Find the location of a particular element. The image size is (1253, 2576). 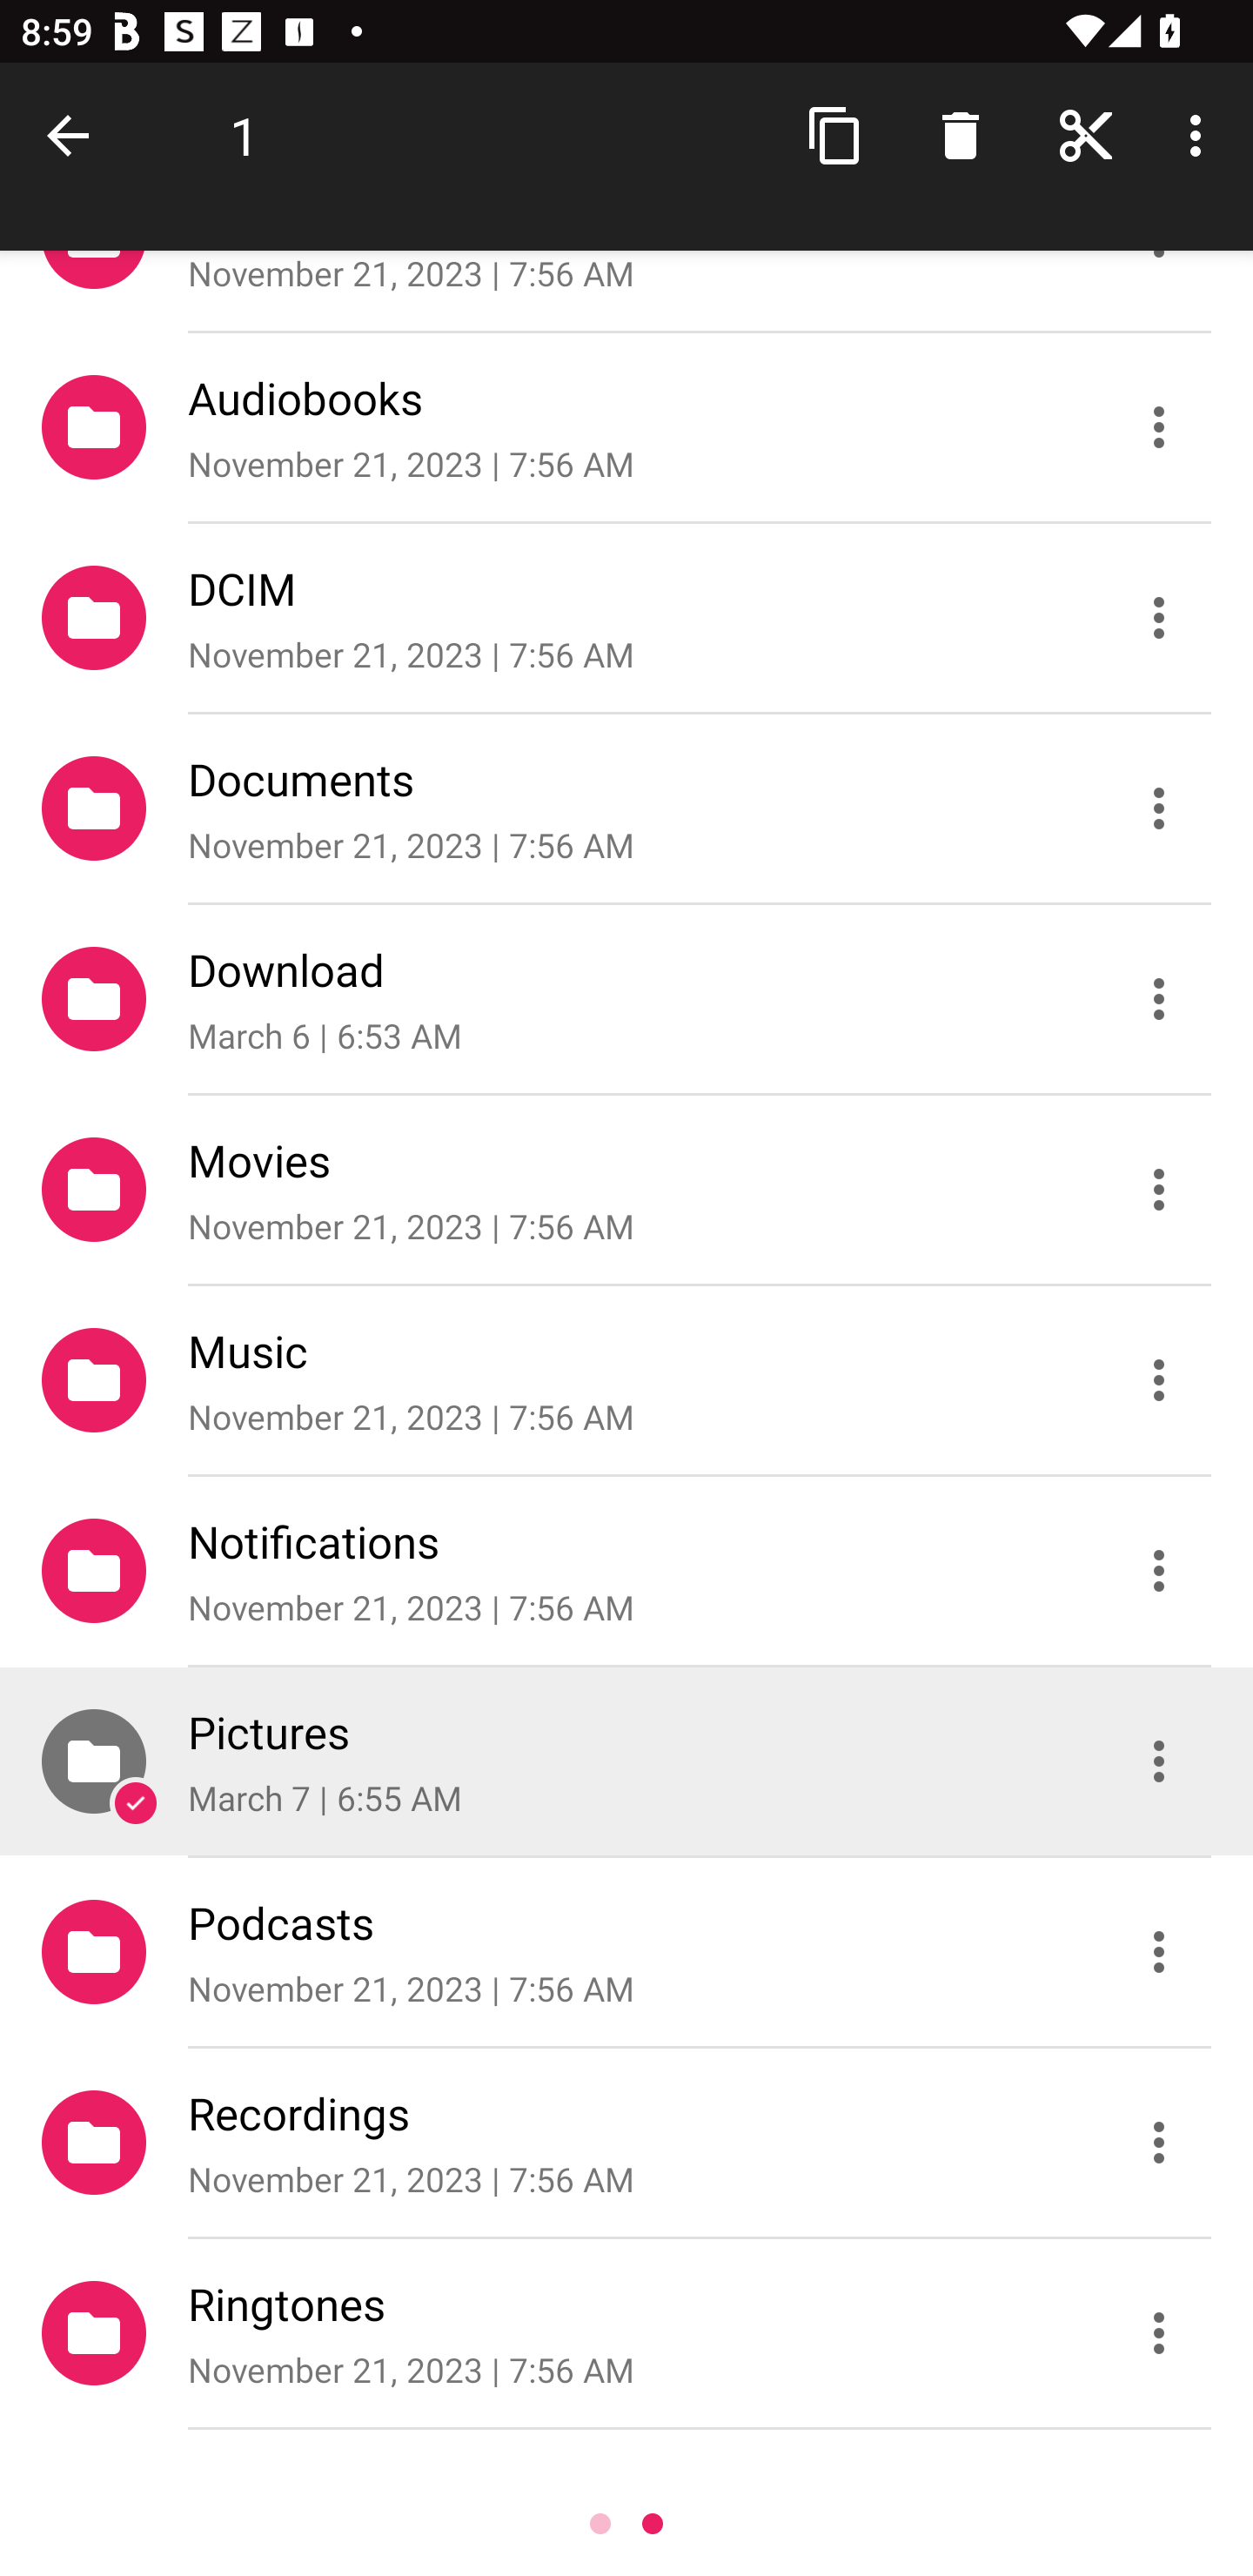

Recordings November 21, 2023 | 7:56 AM is located at coordinates (626, 2142).